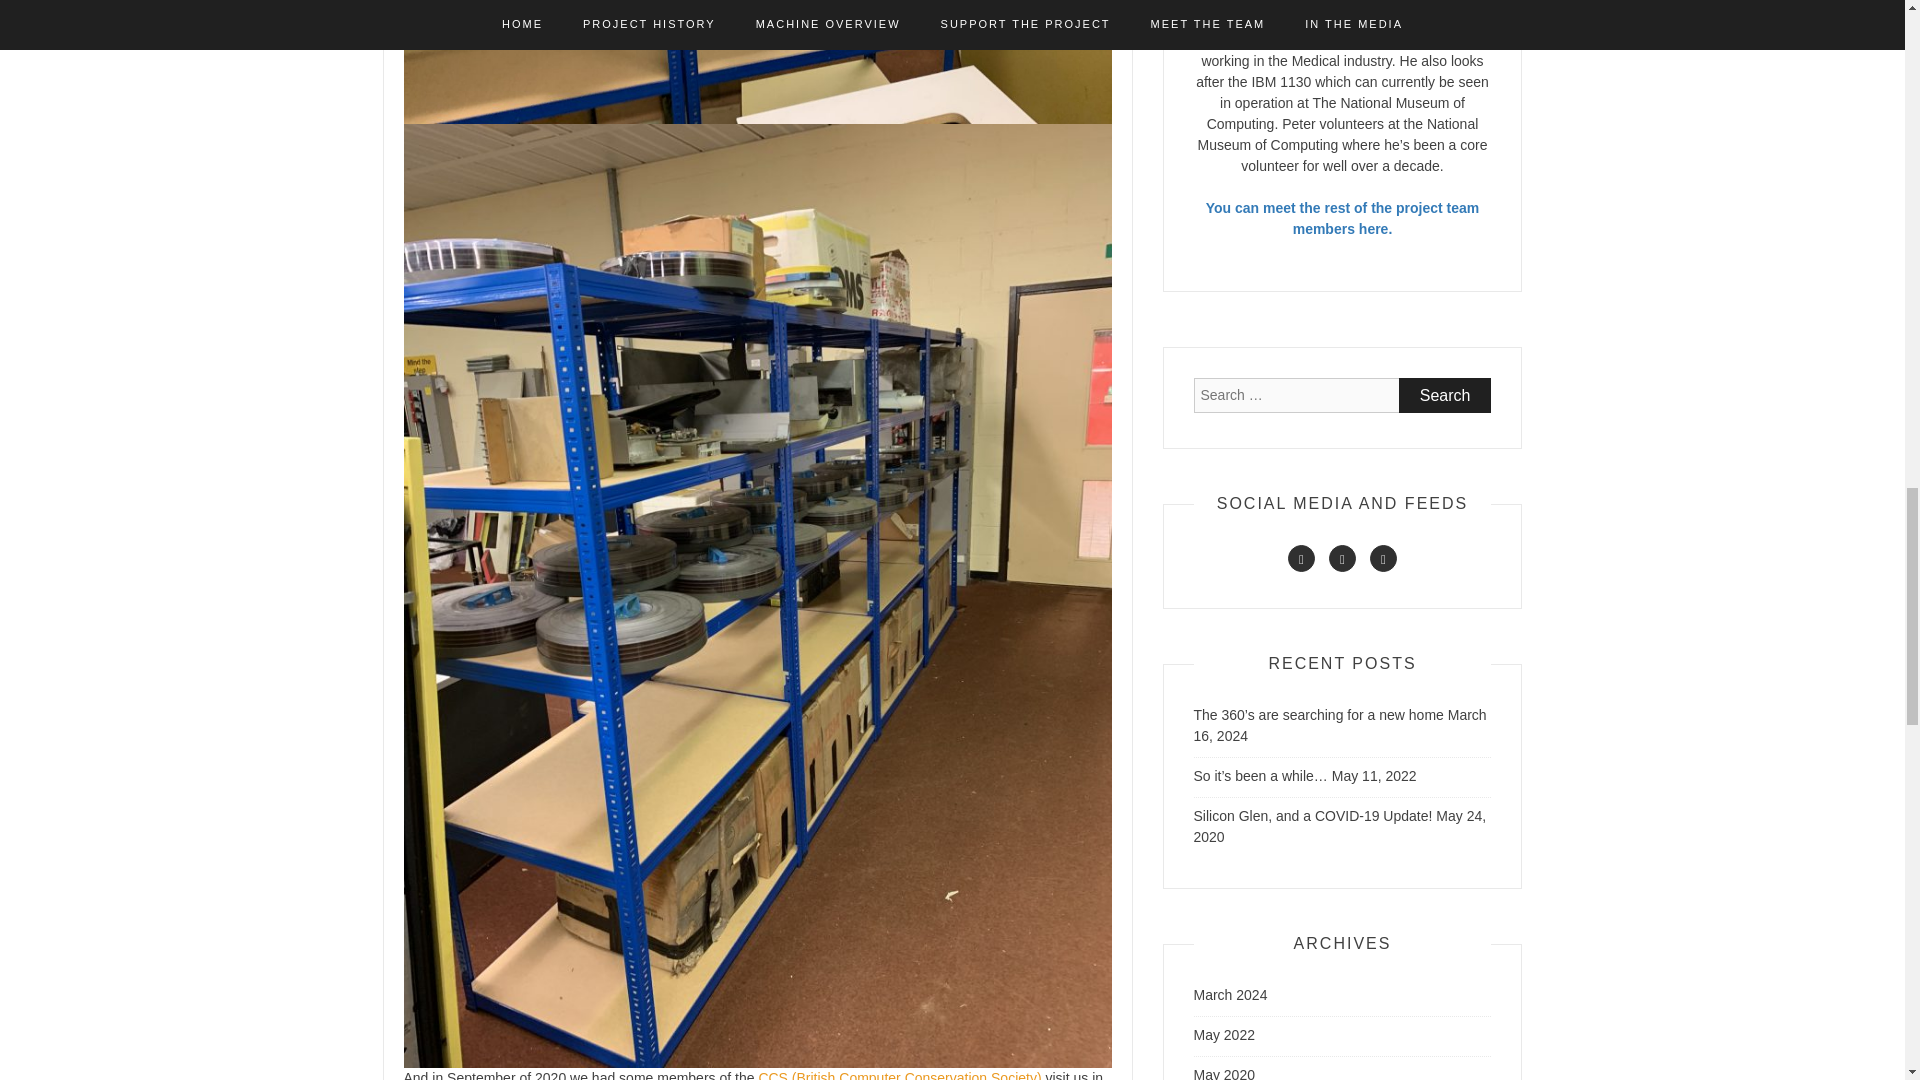  Describe the element at coordinates (1224, 1035) in the screenshot. I see `May 2022` at that location.